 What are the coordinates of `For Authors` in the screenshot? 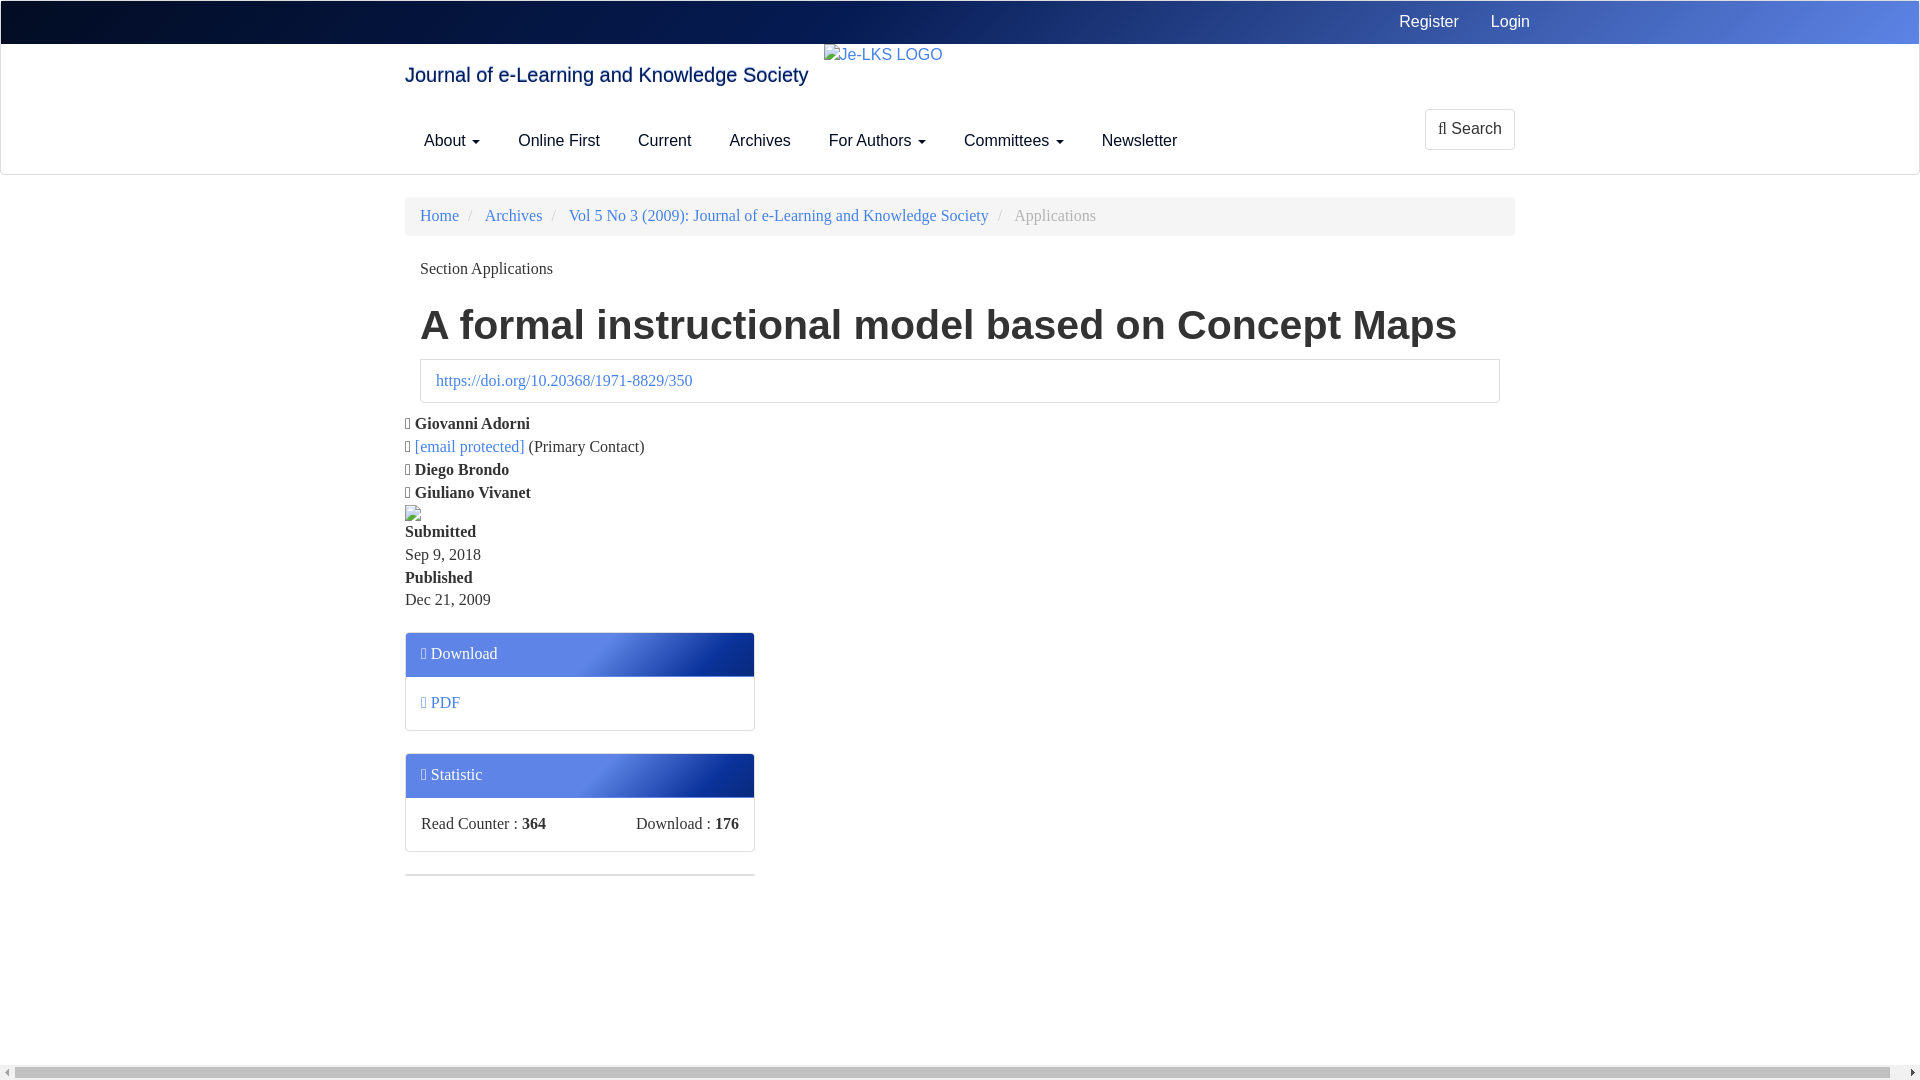 It's located at (877, 140).